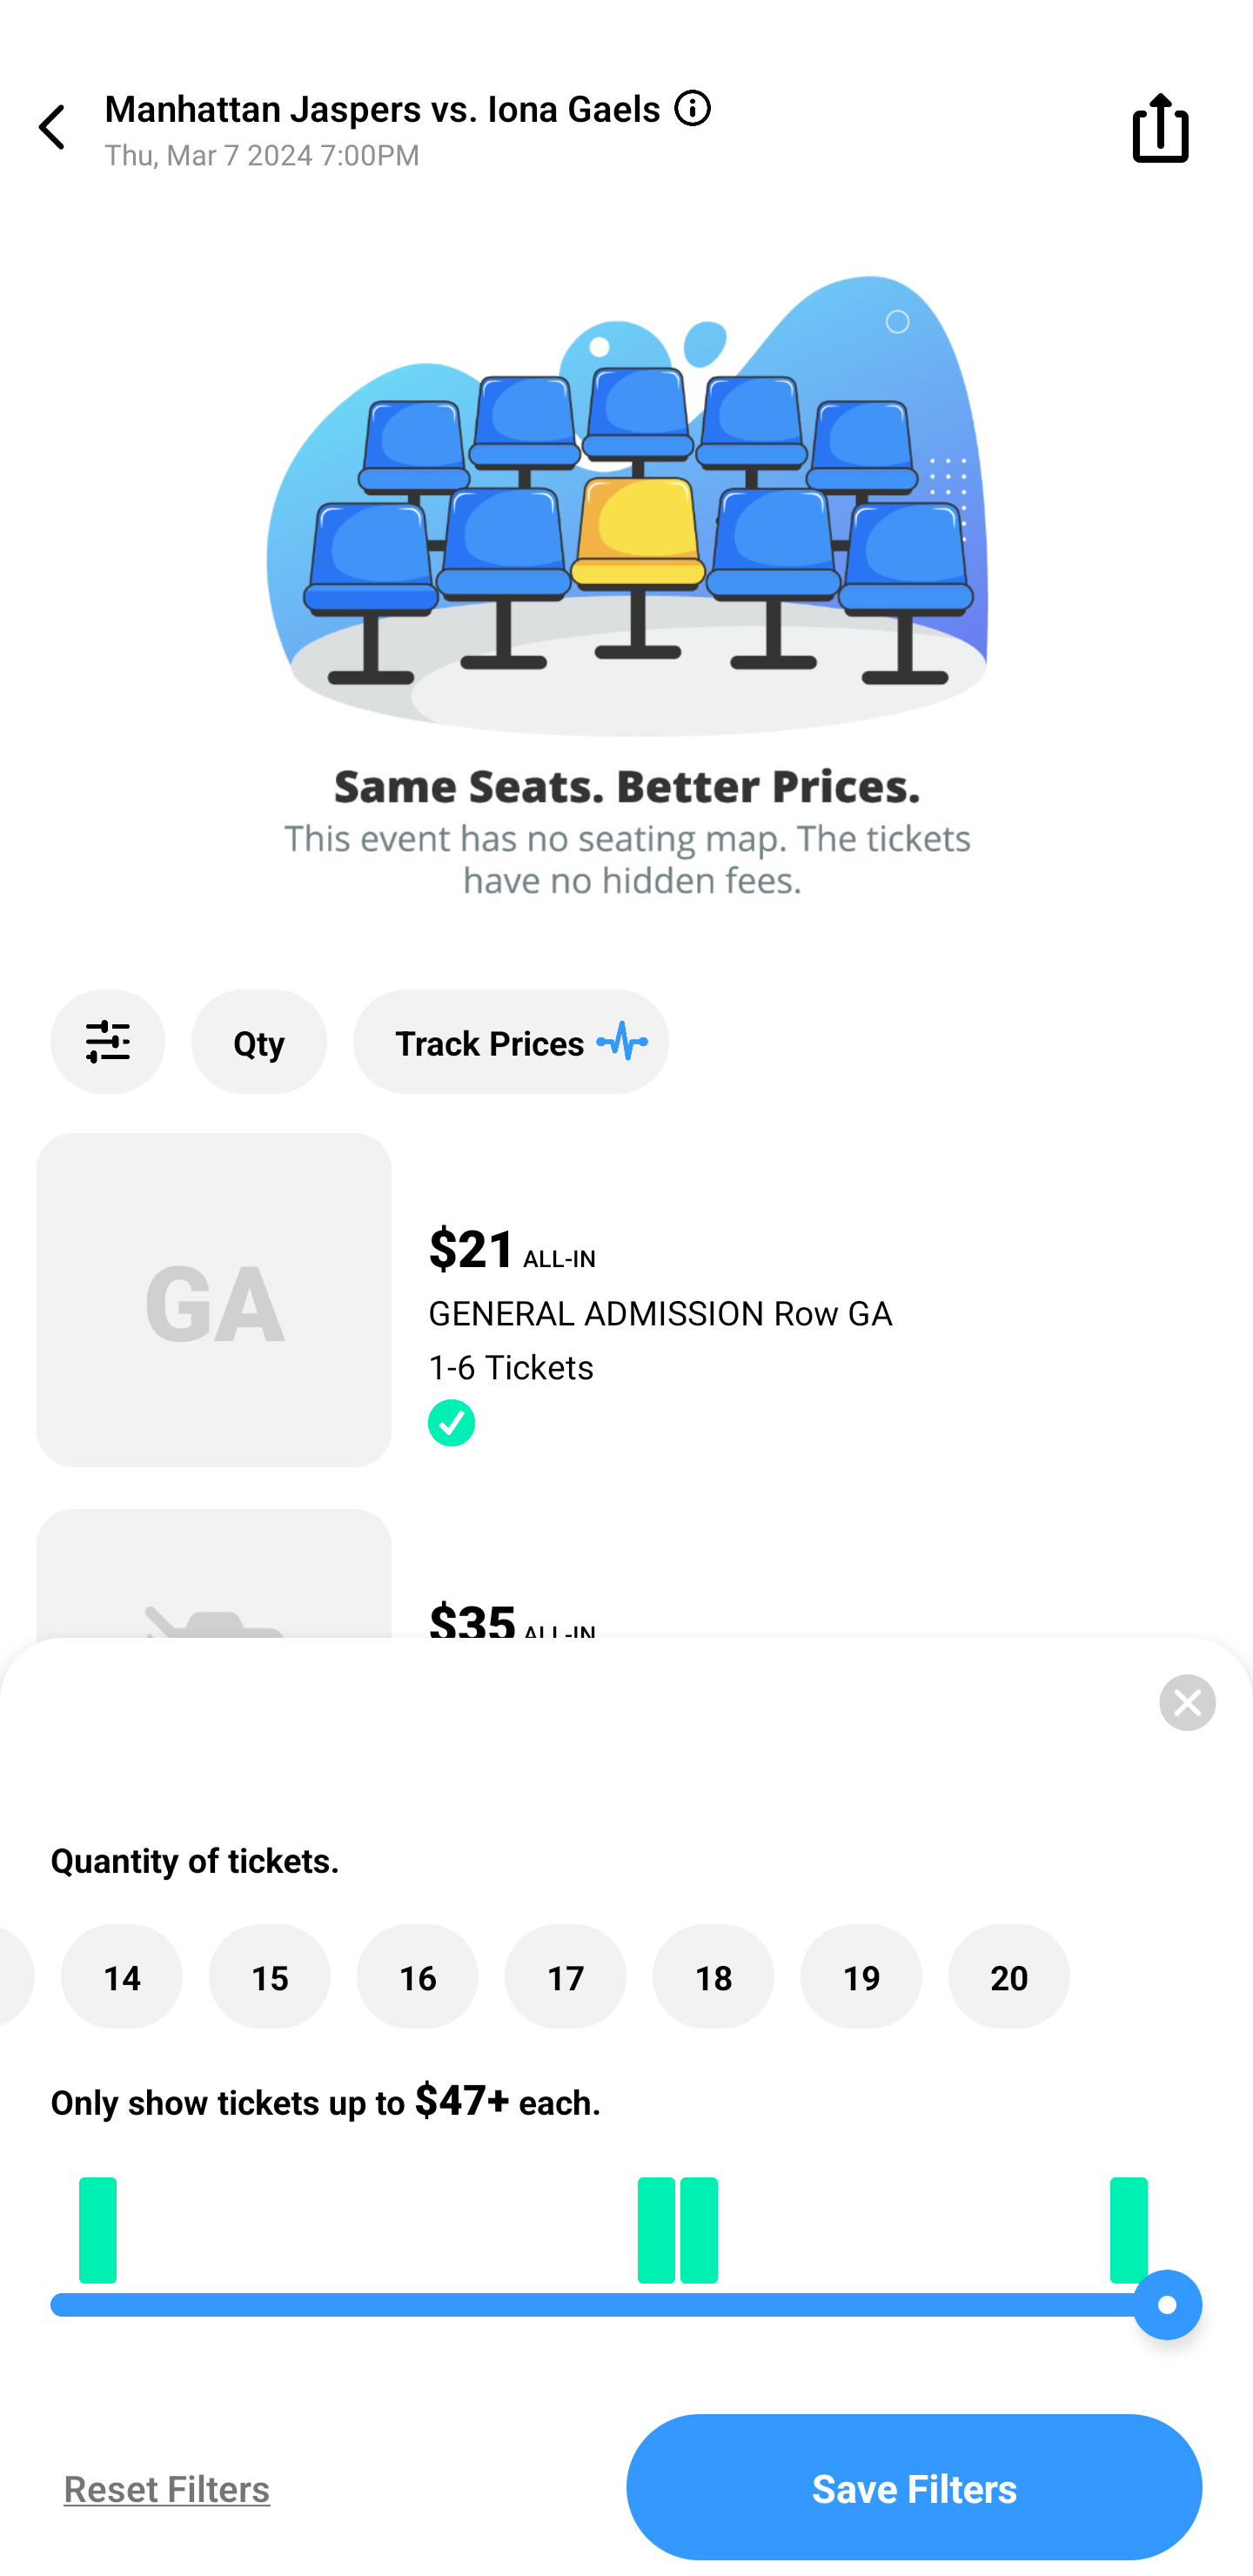 This screenshot has width=1253, height=2576. Describe the element at coordinates (915, 2487) in the screenshot. I see `Save Filters` at that location.